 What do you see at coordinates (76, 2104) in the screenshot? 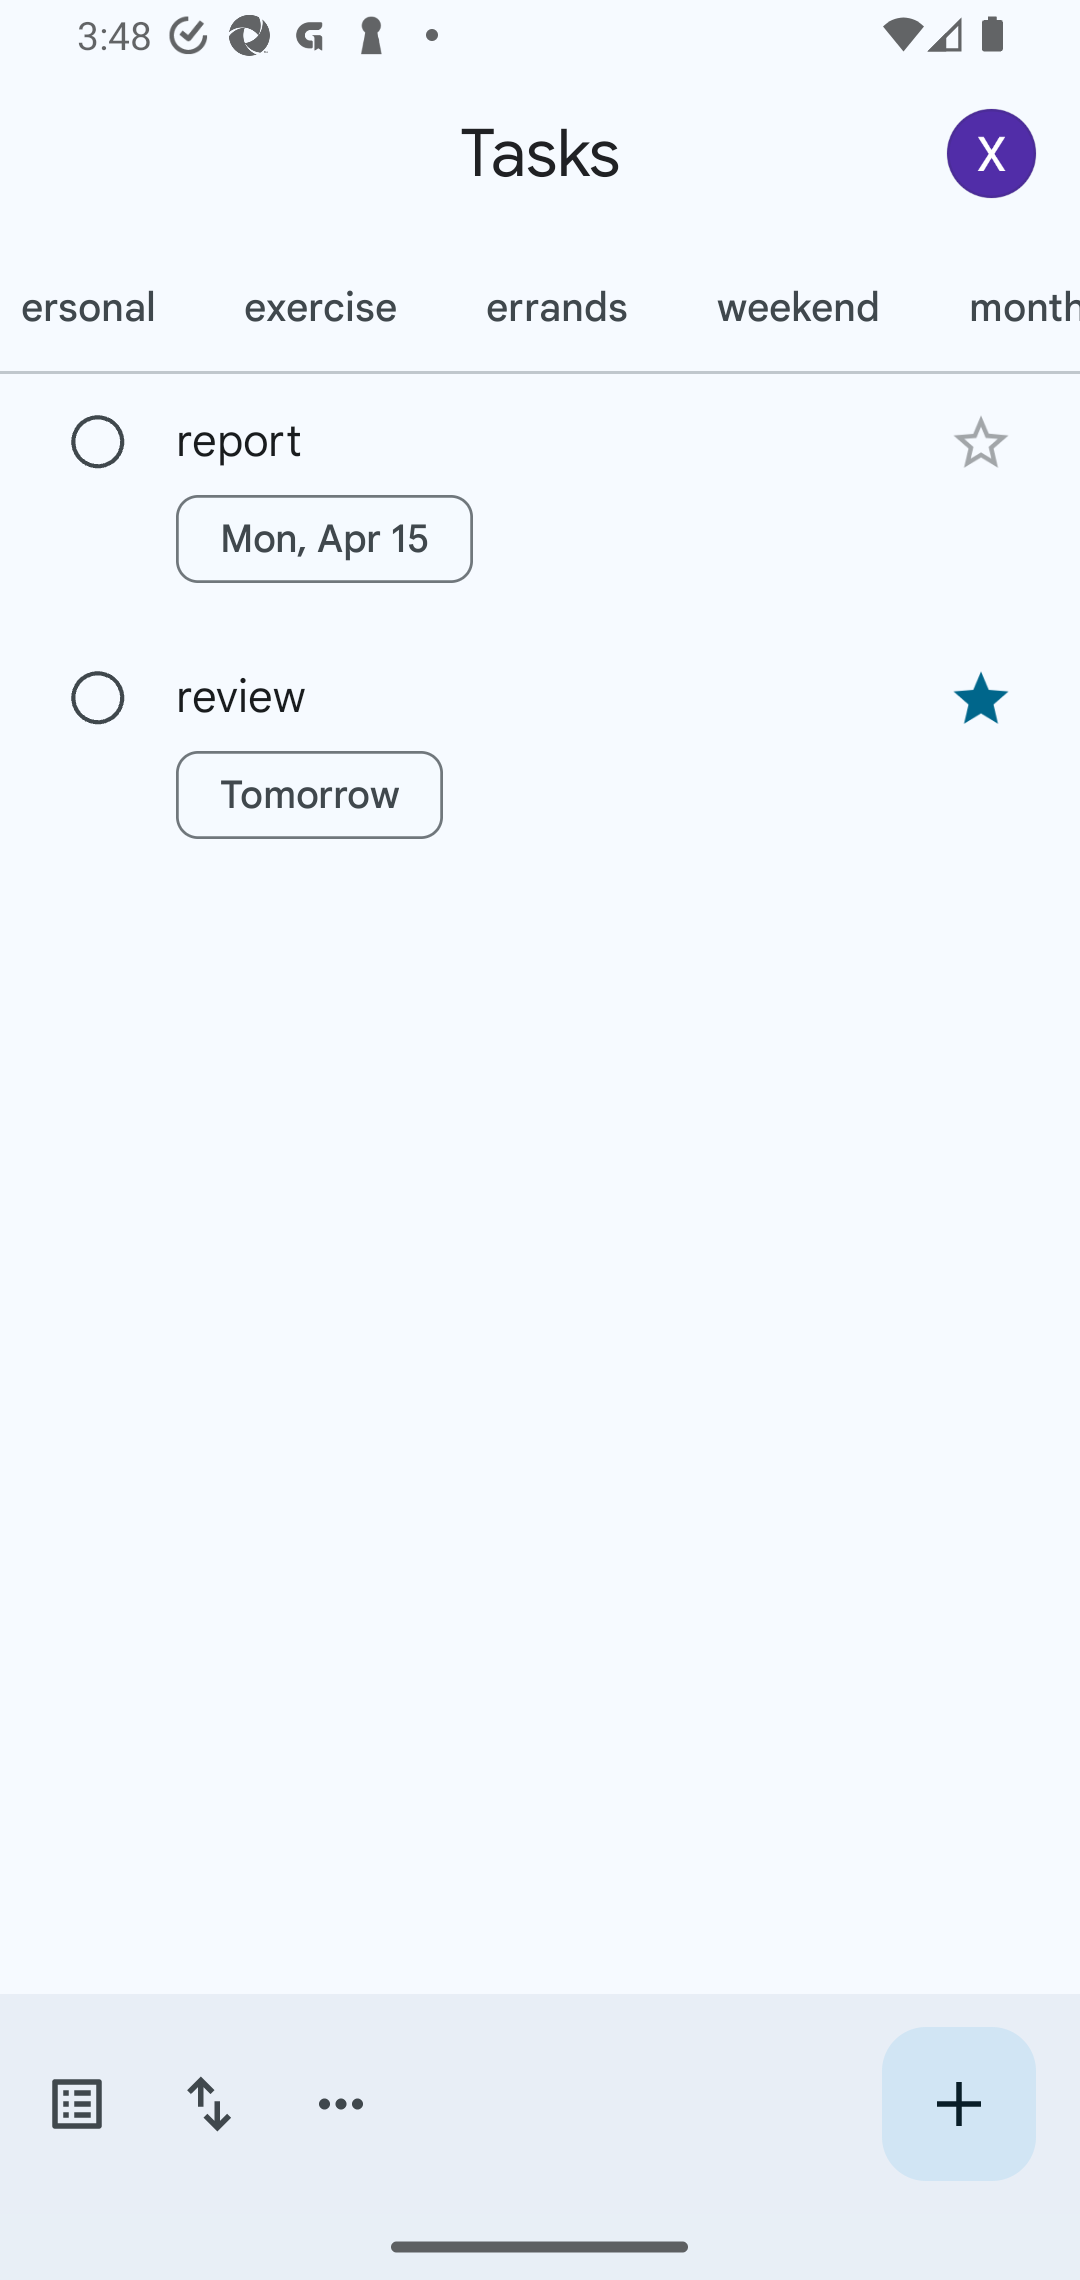
I see `Switch task lists` at bounding box center [76, 2104].